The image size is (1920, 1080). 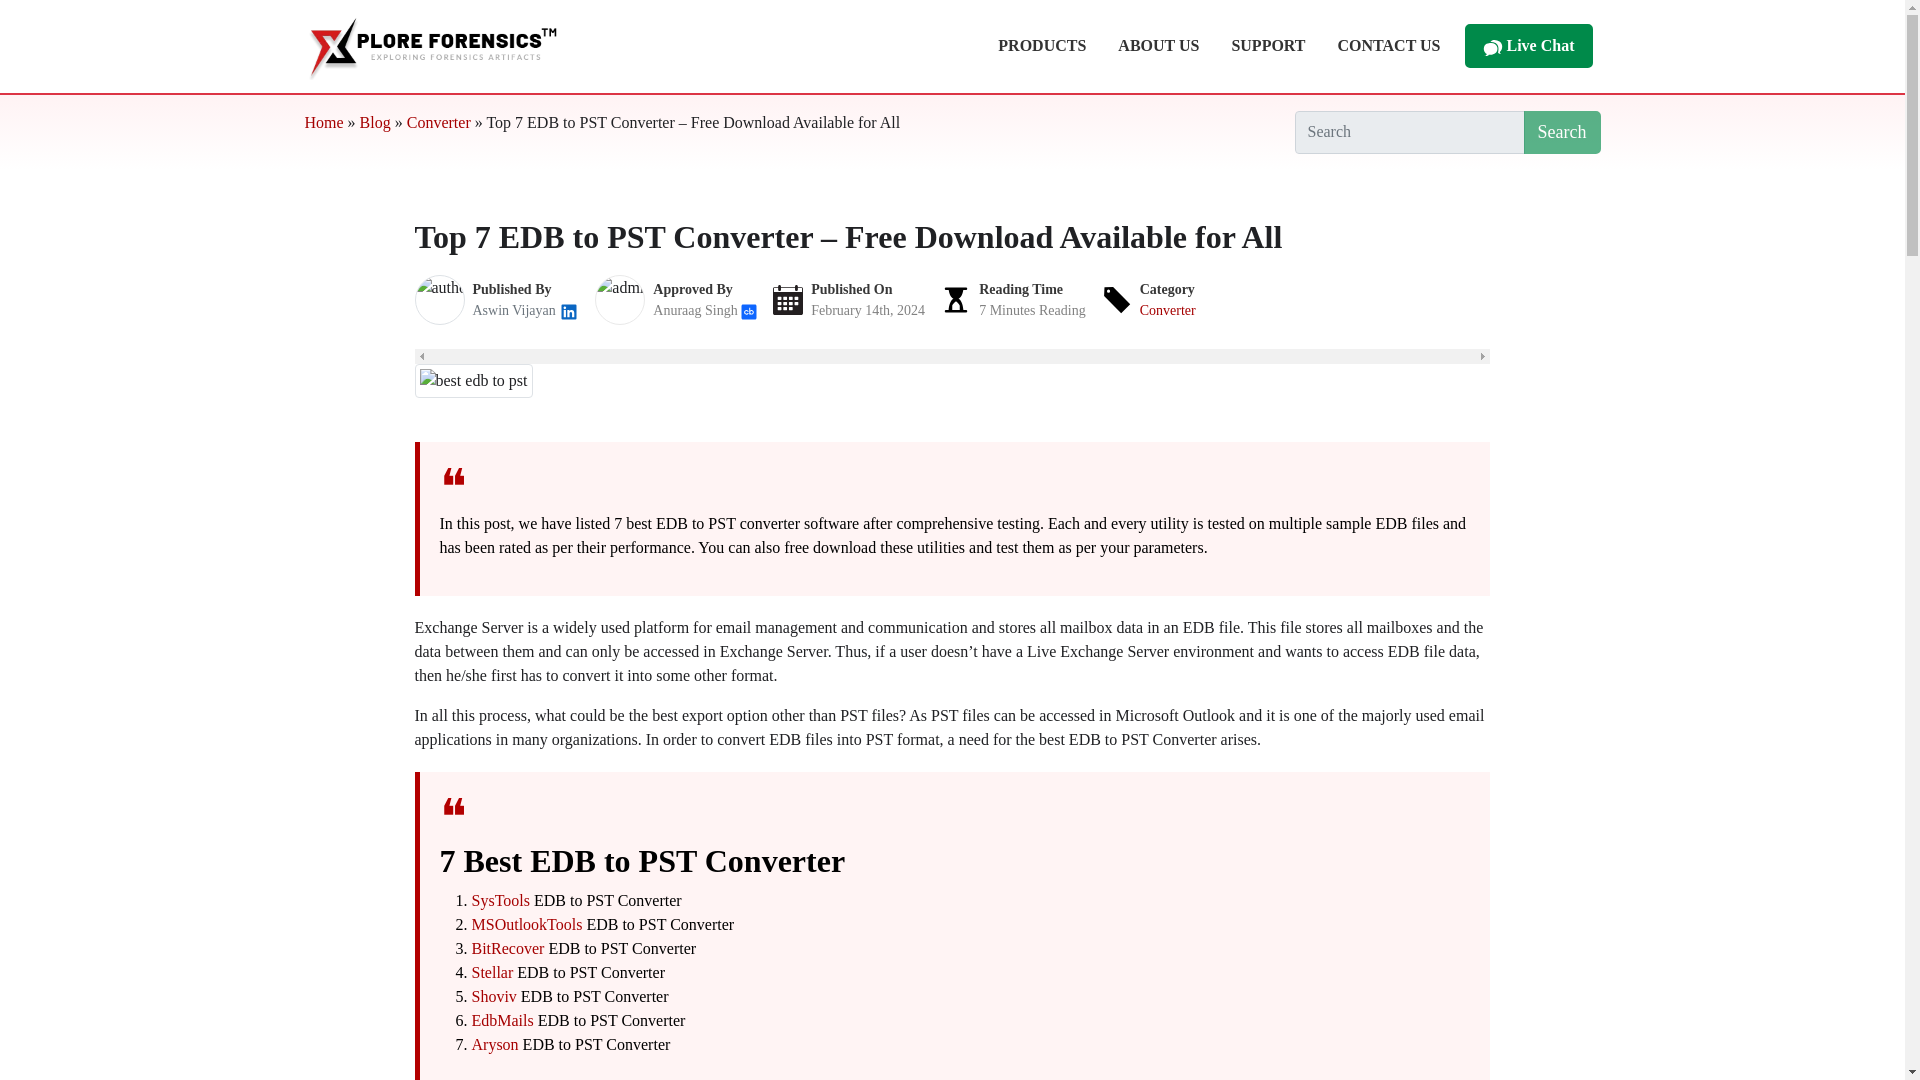 What do you see at coordinates (1527, 46) in the screenshot?
I see `Live Chat` at bounding box center [1527, 46].